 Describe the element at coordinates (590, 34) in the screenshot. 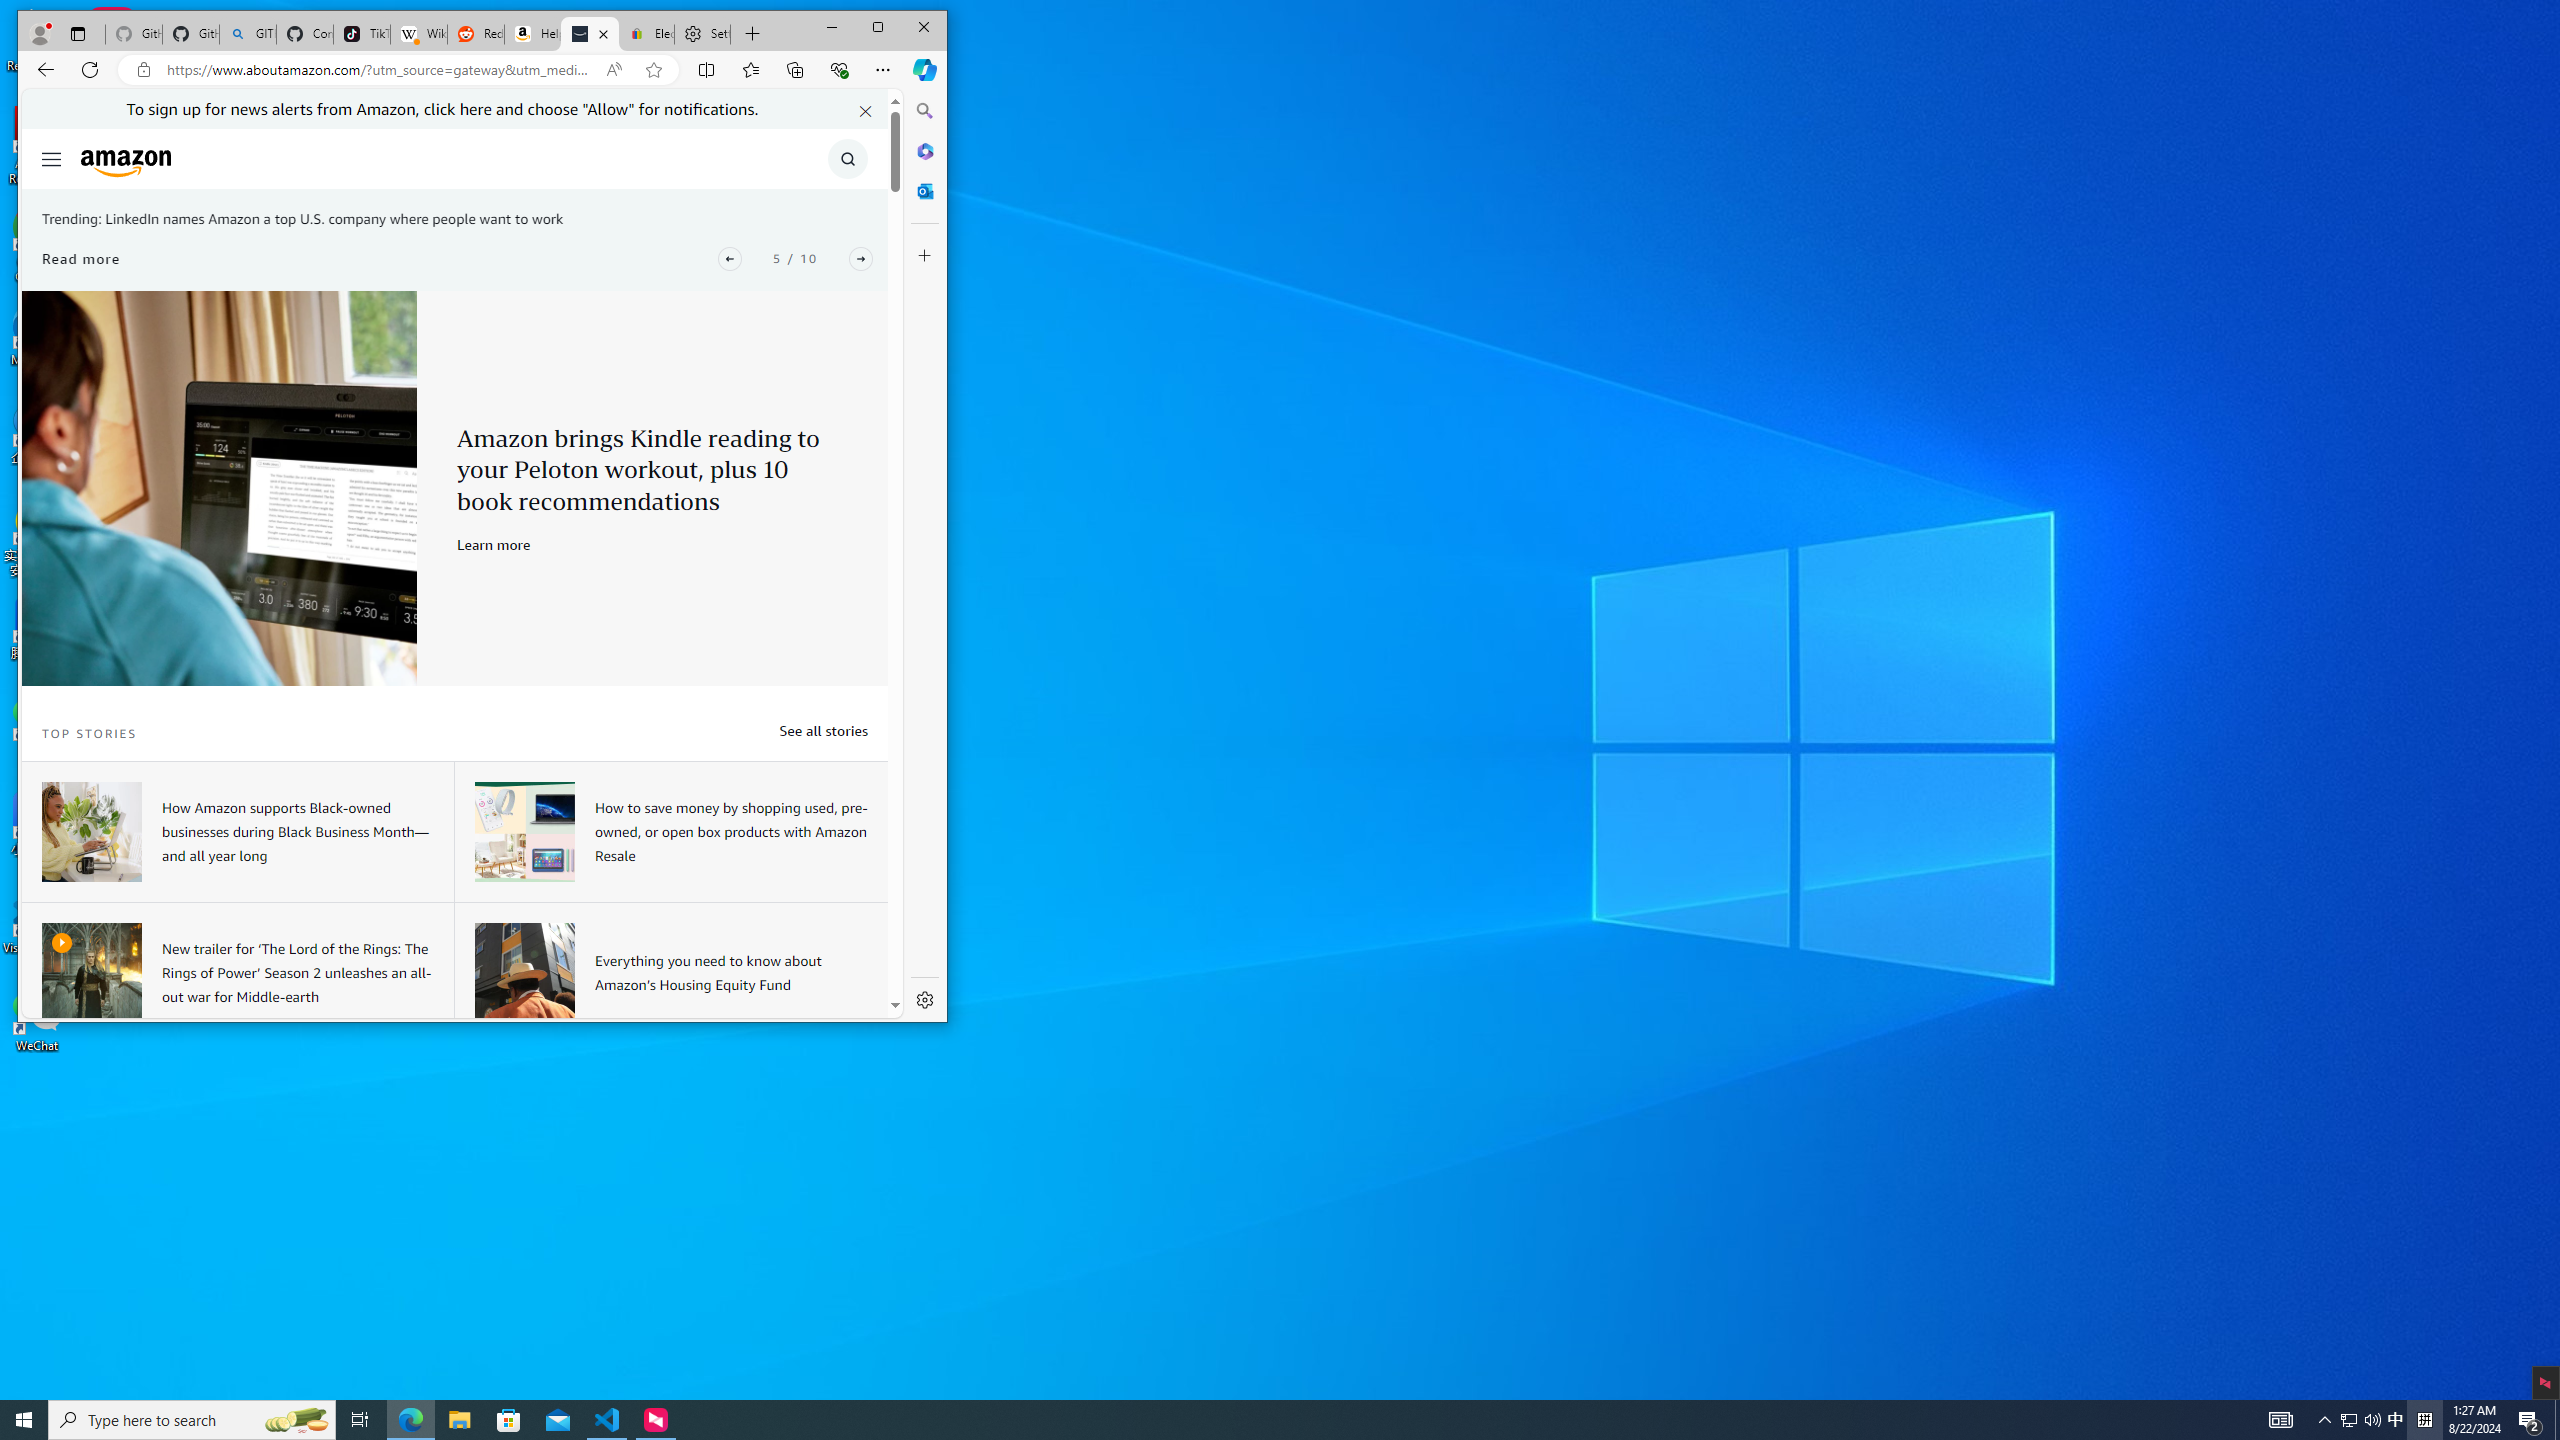

I see `About Amazon` at that location.